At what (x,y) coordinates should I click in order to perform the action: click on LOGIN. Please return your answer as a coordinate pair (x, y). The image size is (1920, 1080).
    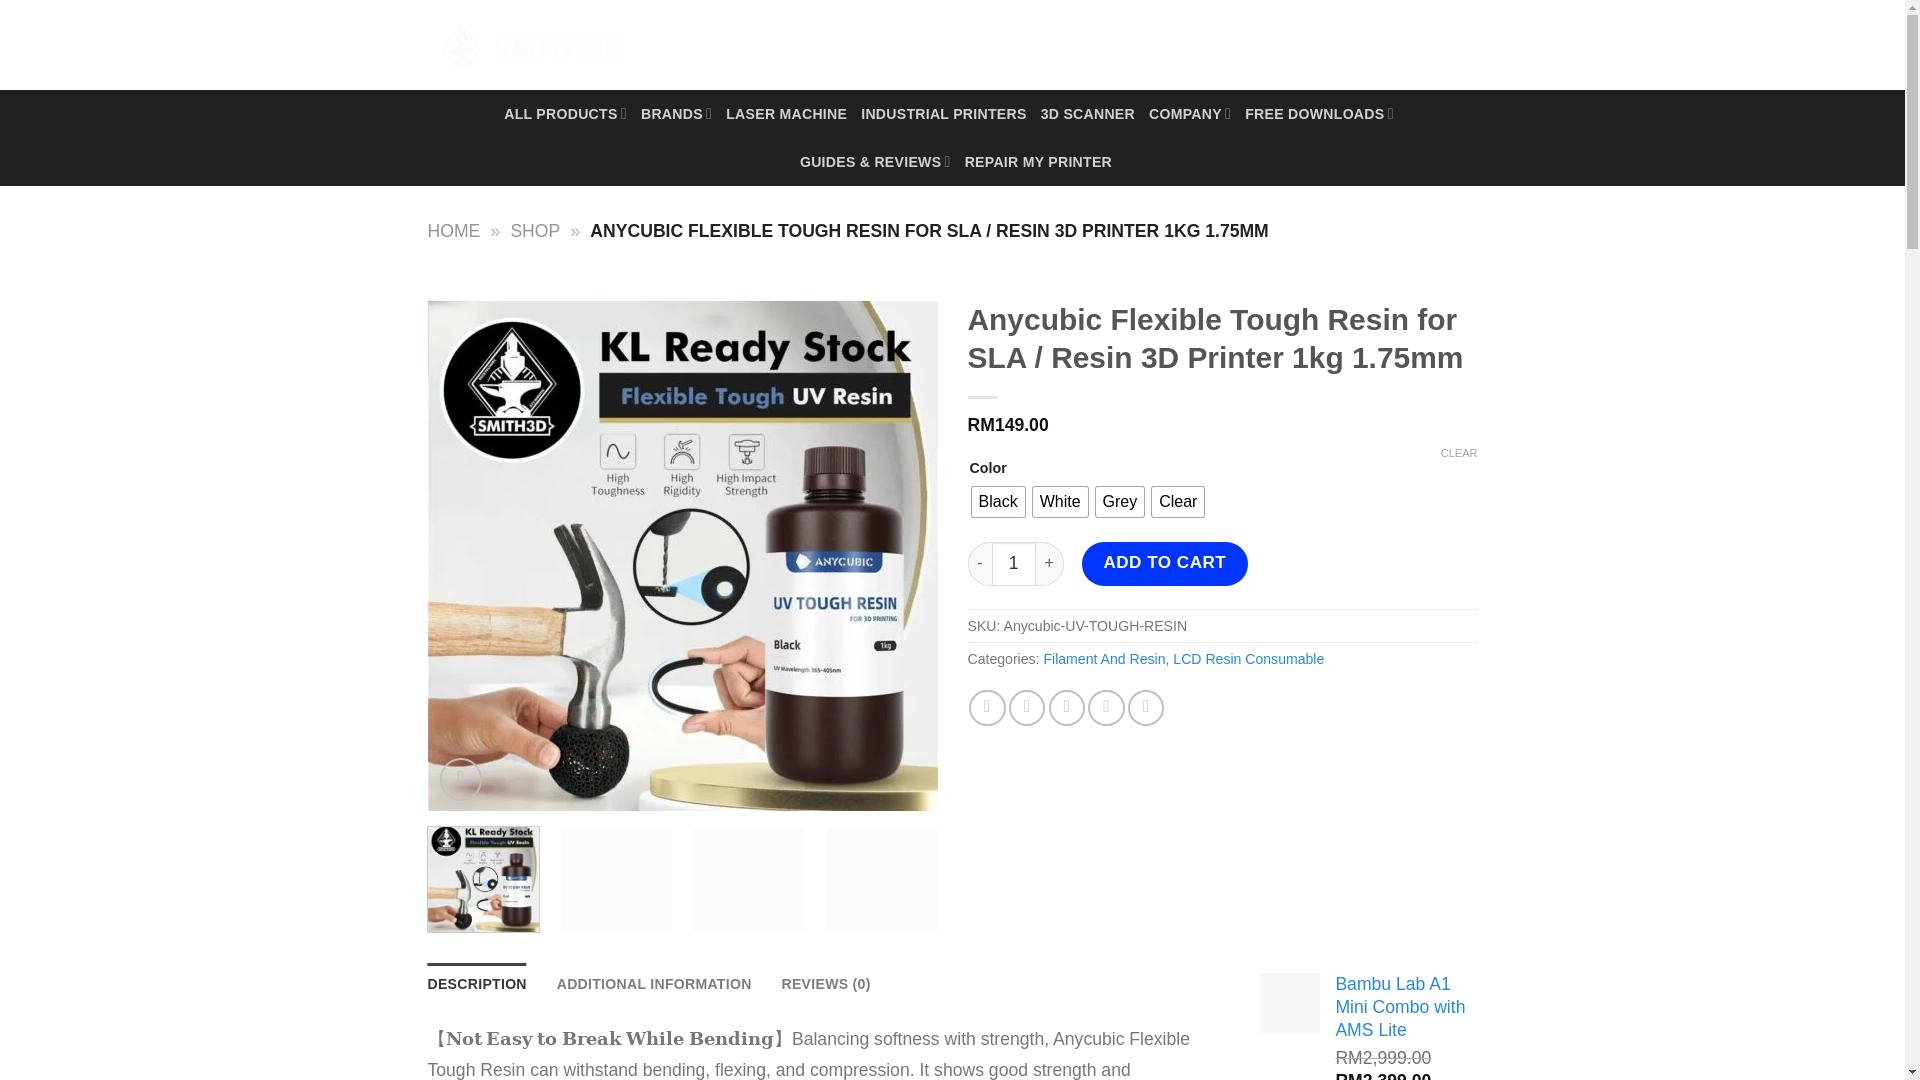
    Looking at the image, I should click on (1280, 44).